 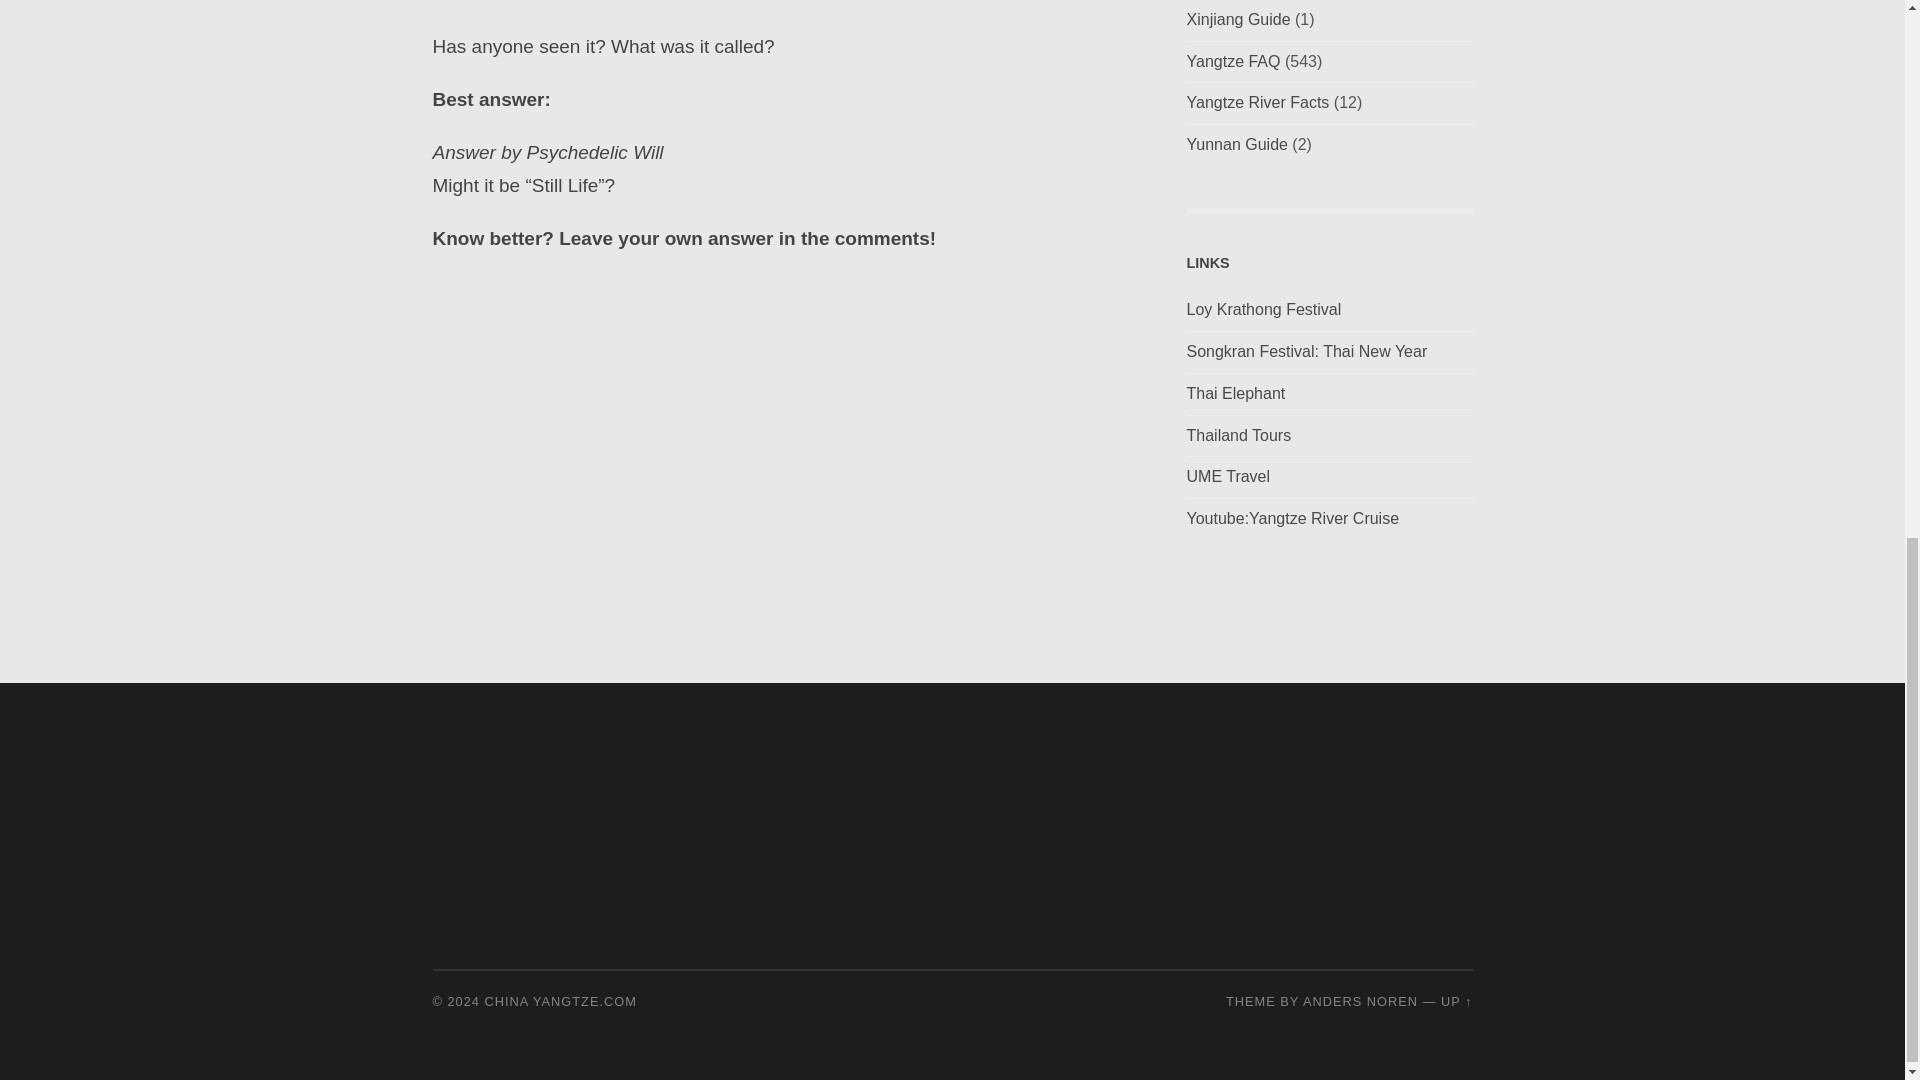 I want to click on To the top, so click(x=1456, y=1000).